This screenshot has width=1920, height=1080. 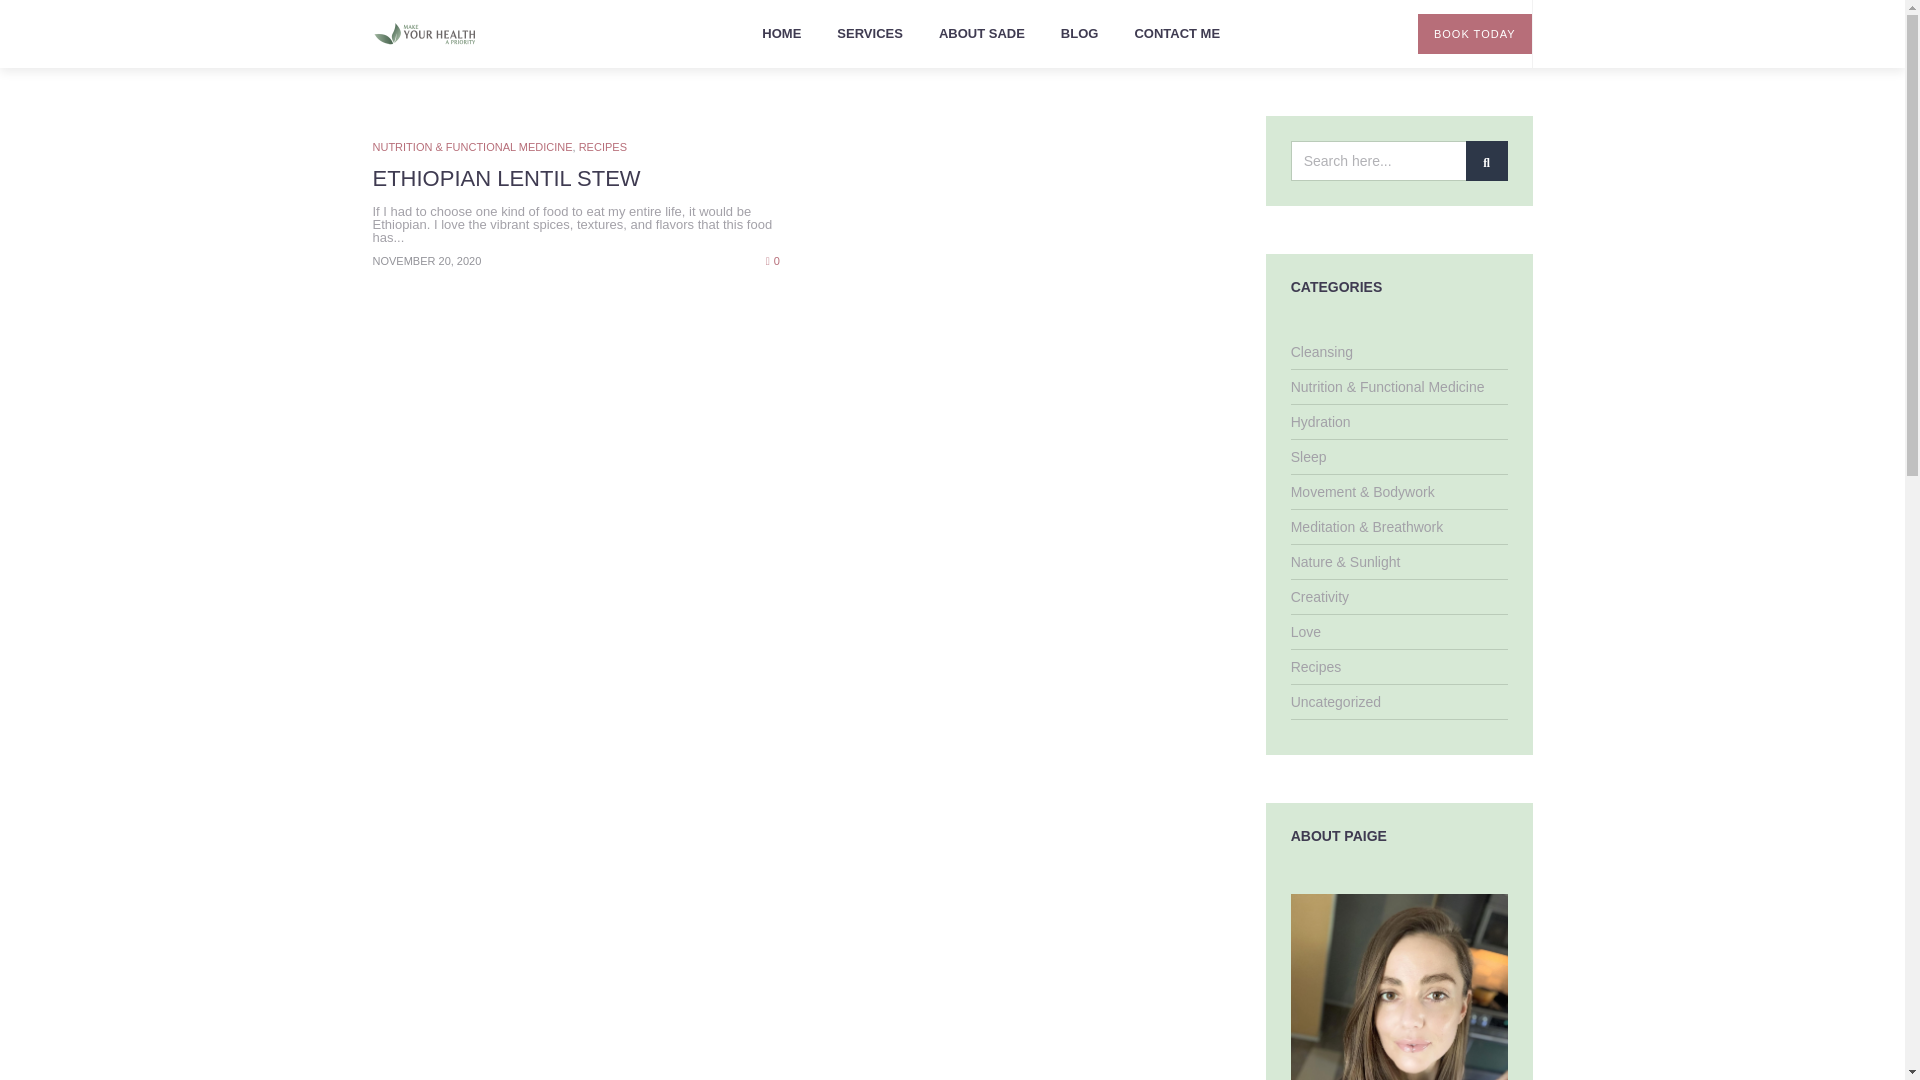 I want to click on Recipes, so click(x=1316, y=666).